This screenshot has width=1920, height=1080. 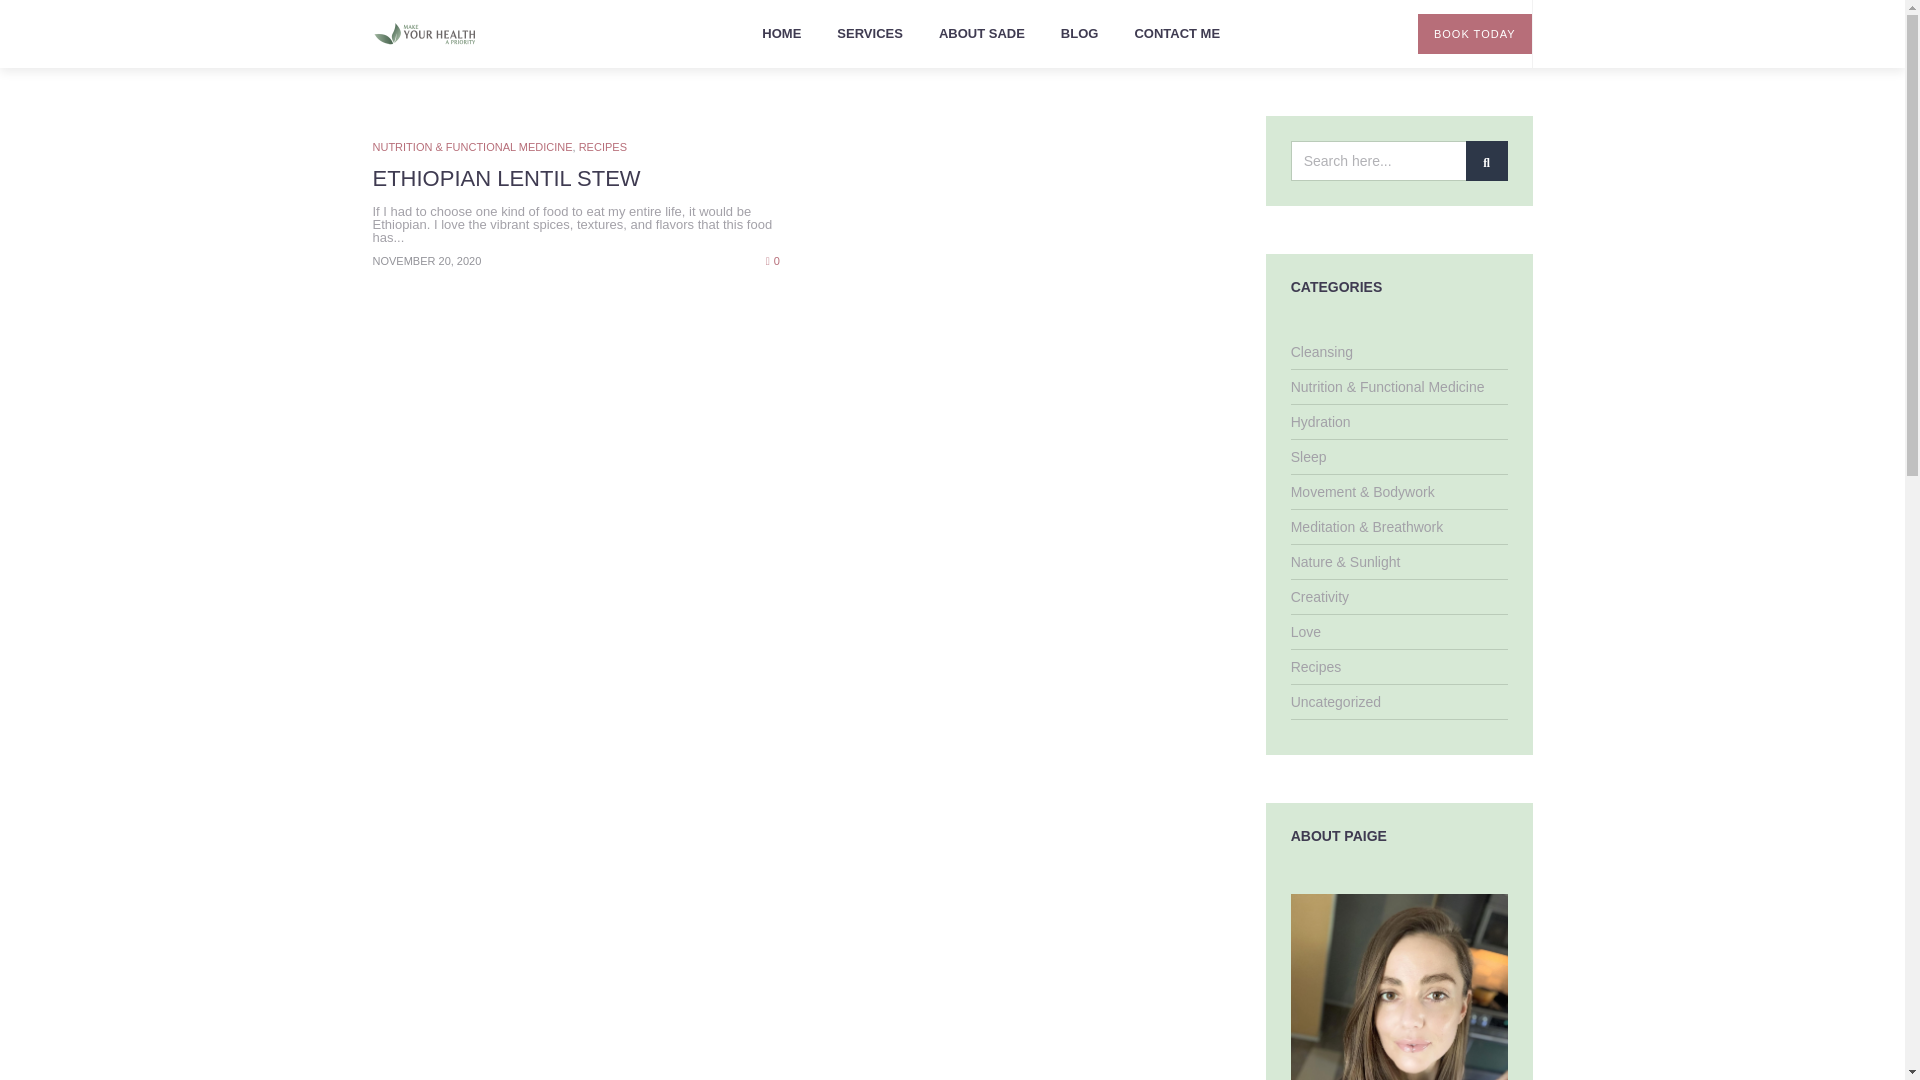 I want to click on Recipes, so click(x=1316, y=666).